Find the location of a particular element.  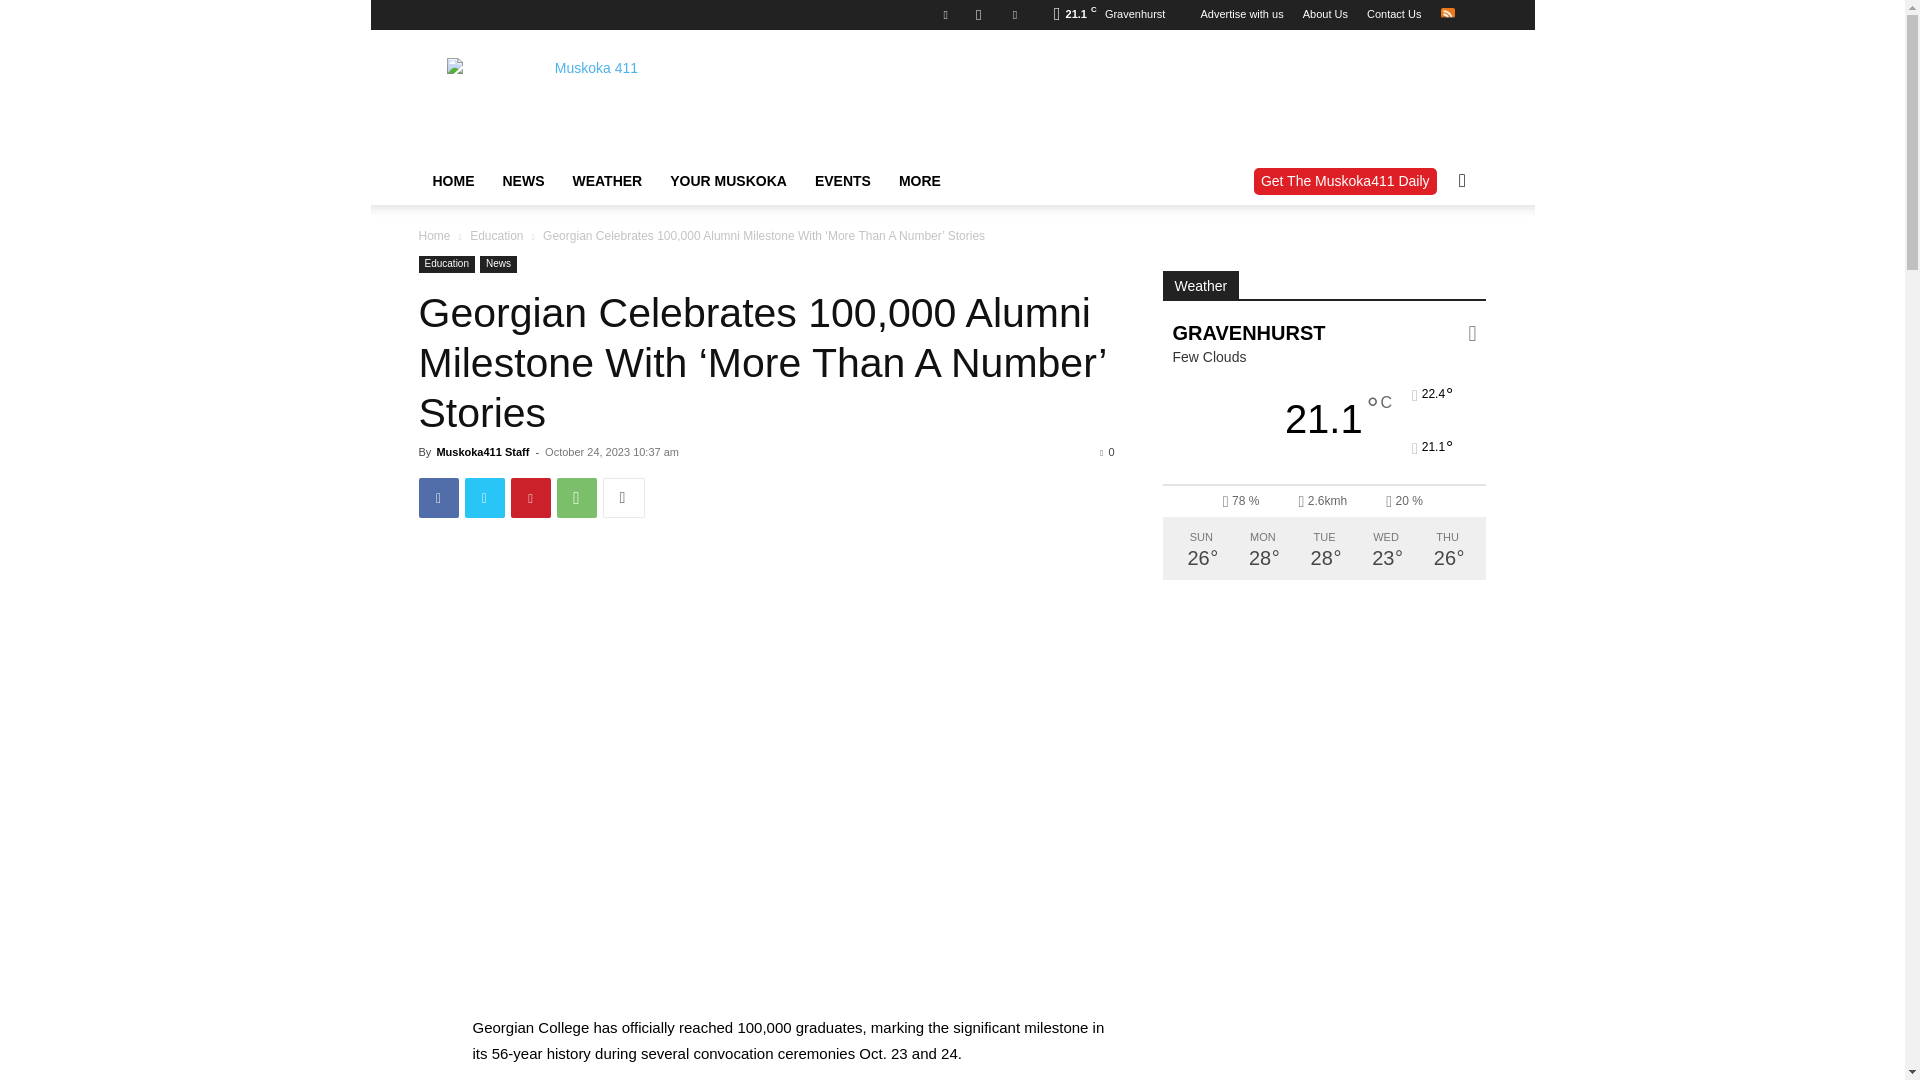

Contact Us is located at coordinates (1394, 14).